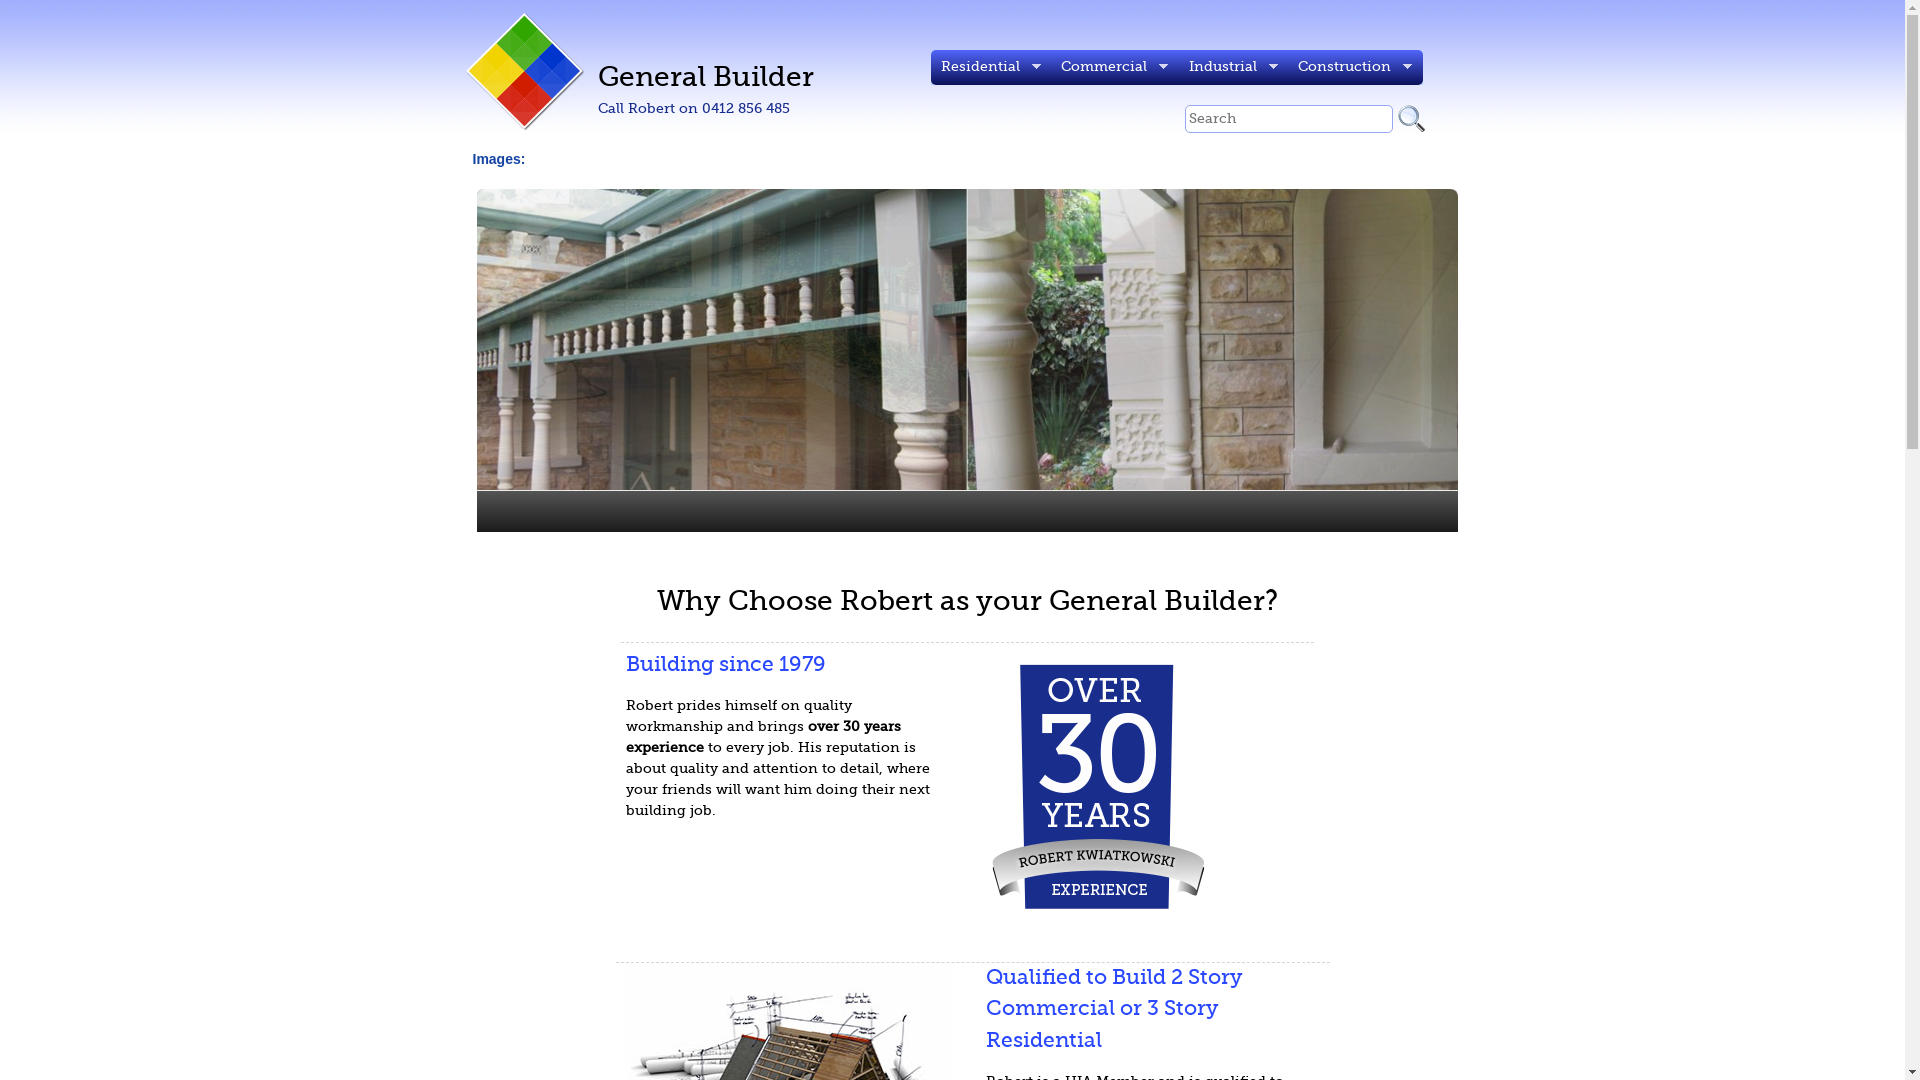 This screenshot has width=1920, height=1080. Describe the element at coordinates (1420, 119) in the screenshot. I see `Search` at that location.